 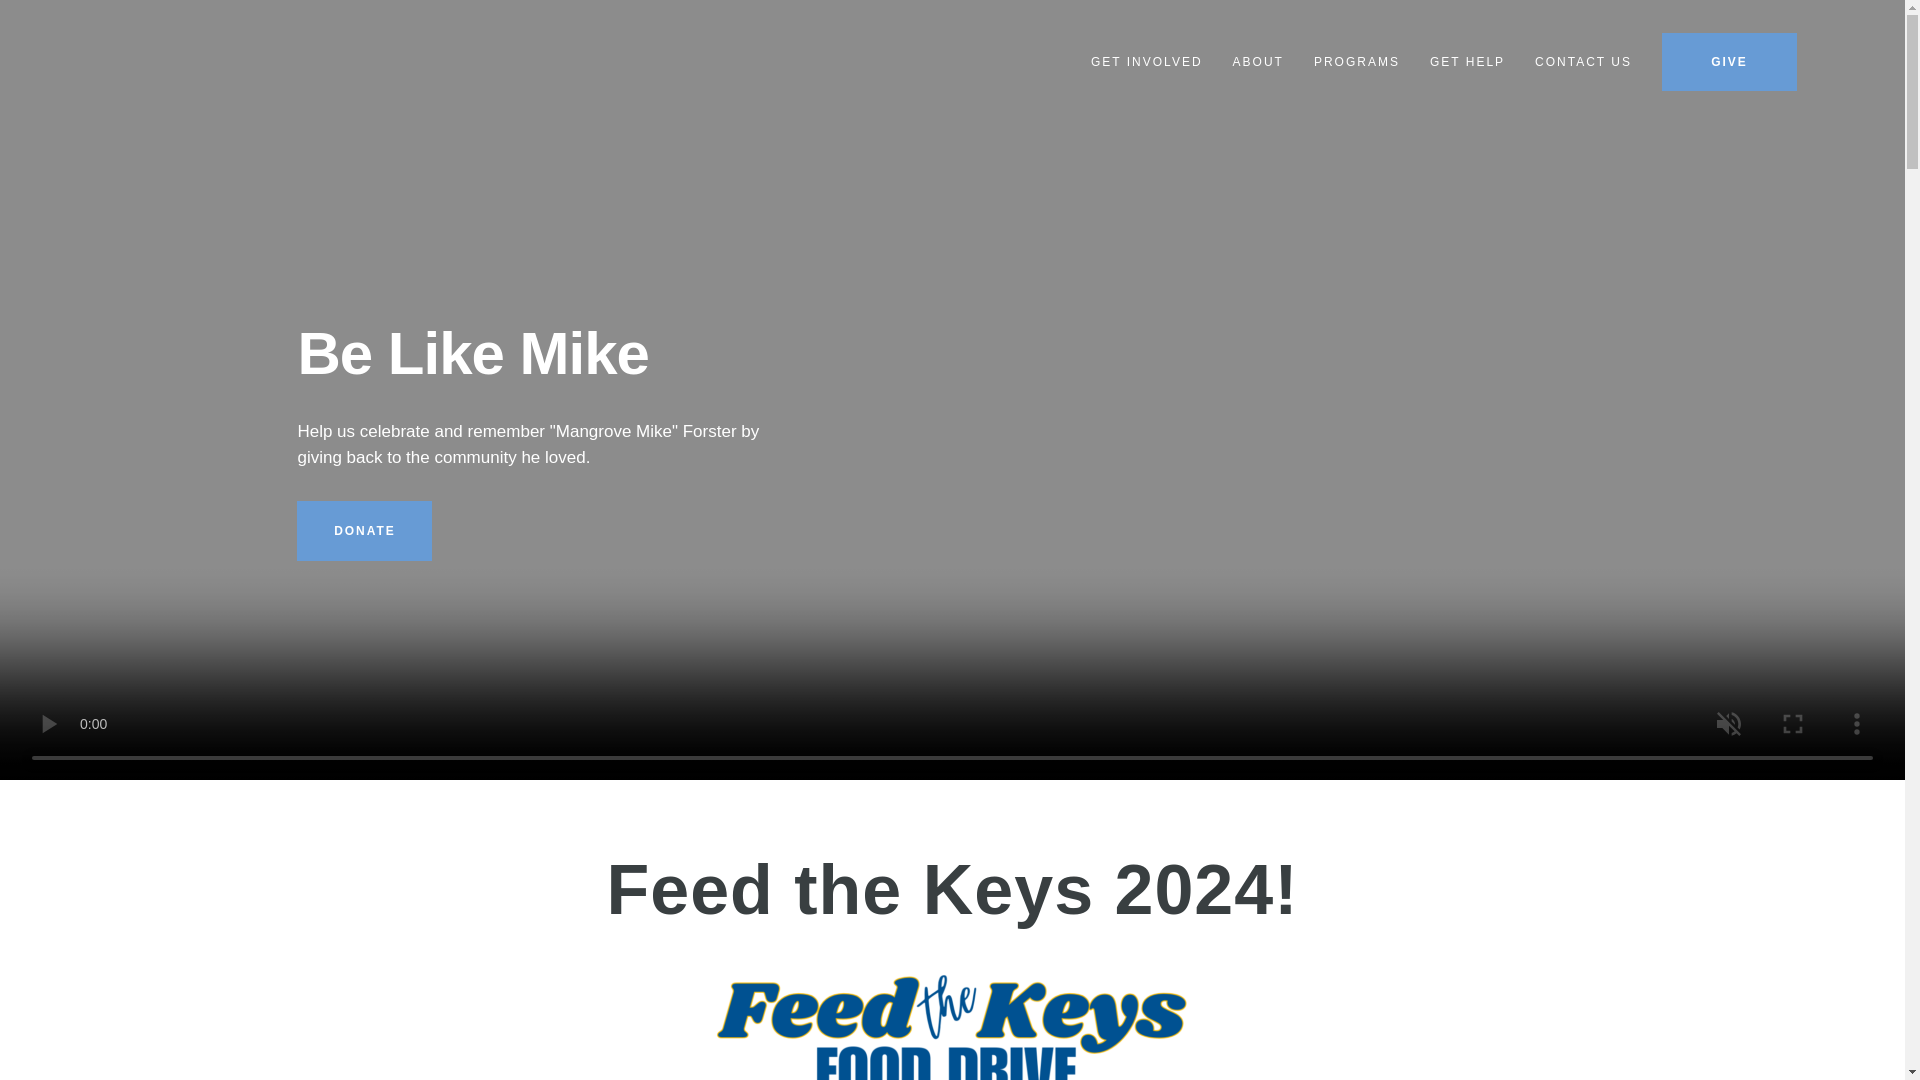 I want to click on ABOUT, so click(x=1258, y=62).